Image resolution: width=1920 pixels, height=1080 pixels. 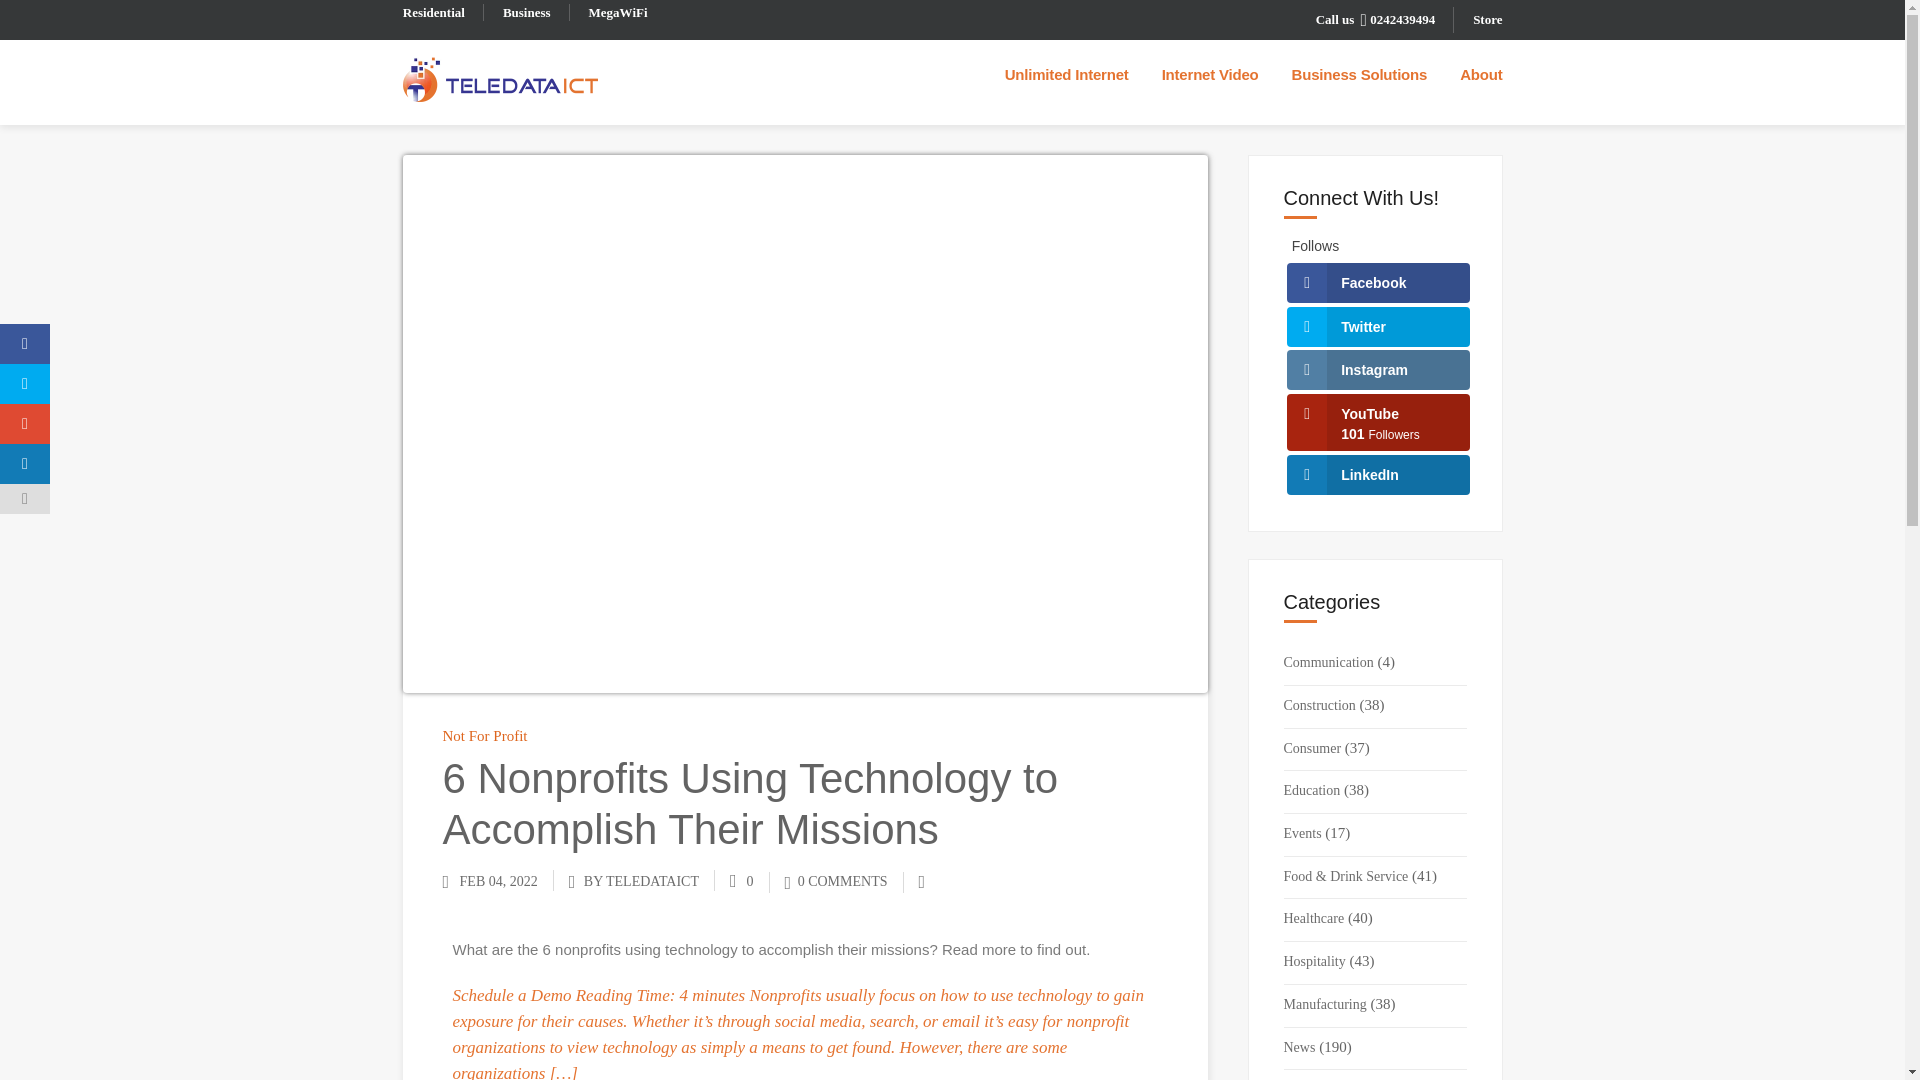 What do you see at coordinates (742, 880) in the screenshot?
I see `Like this` at bounding box center [742, 880].